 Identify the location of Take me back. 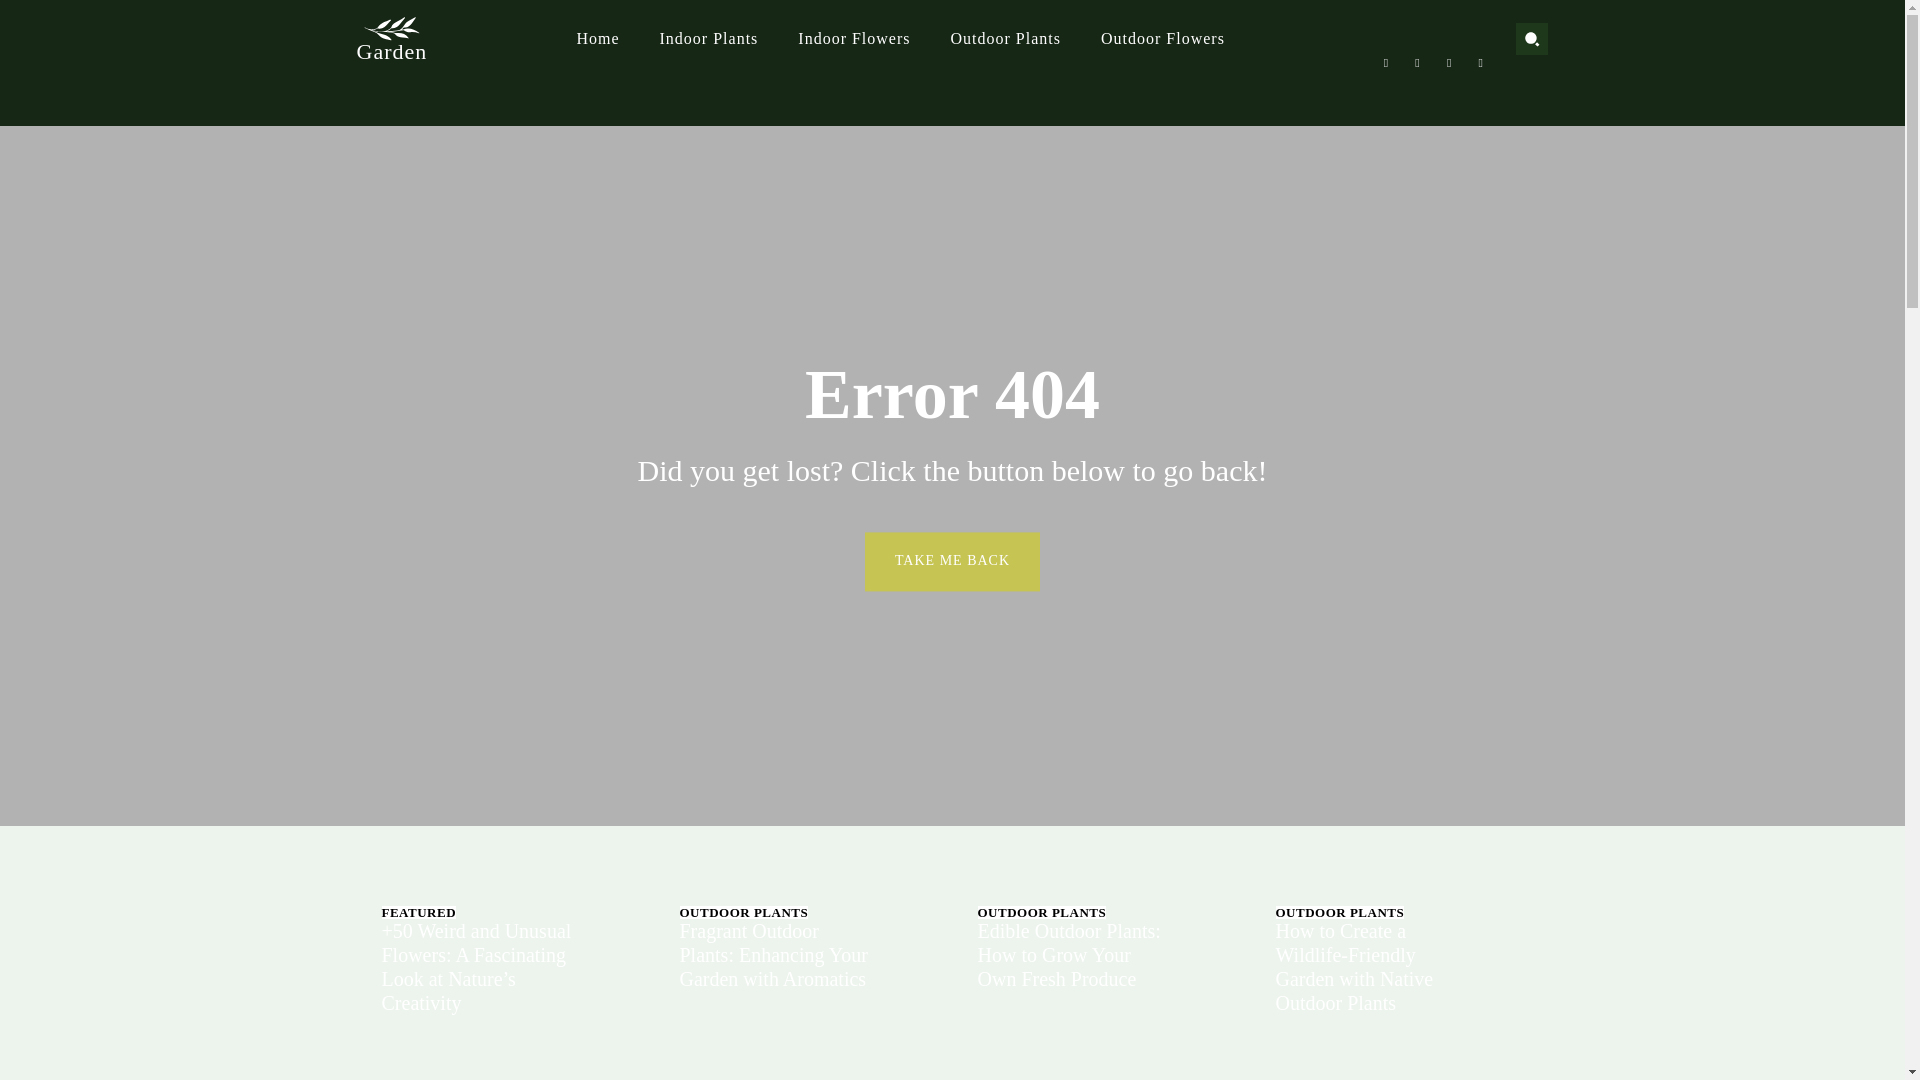
(952, 561).